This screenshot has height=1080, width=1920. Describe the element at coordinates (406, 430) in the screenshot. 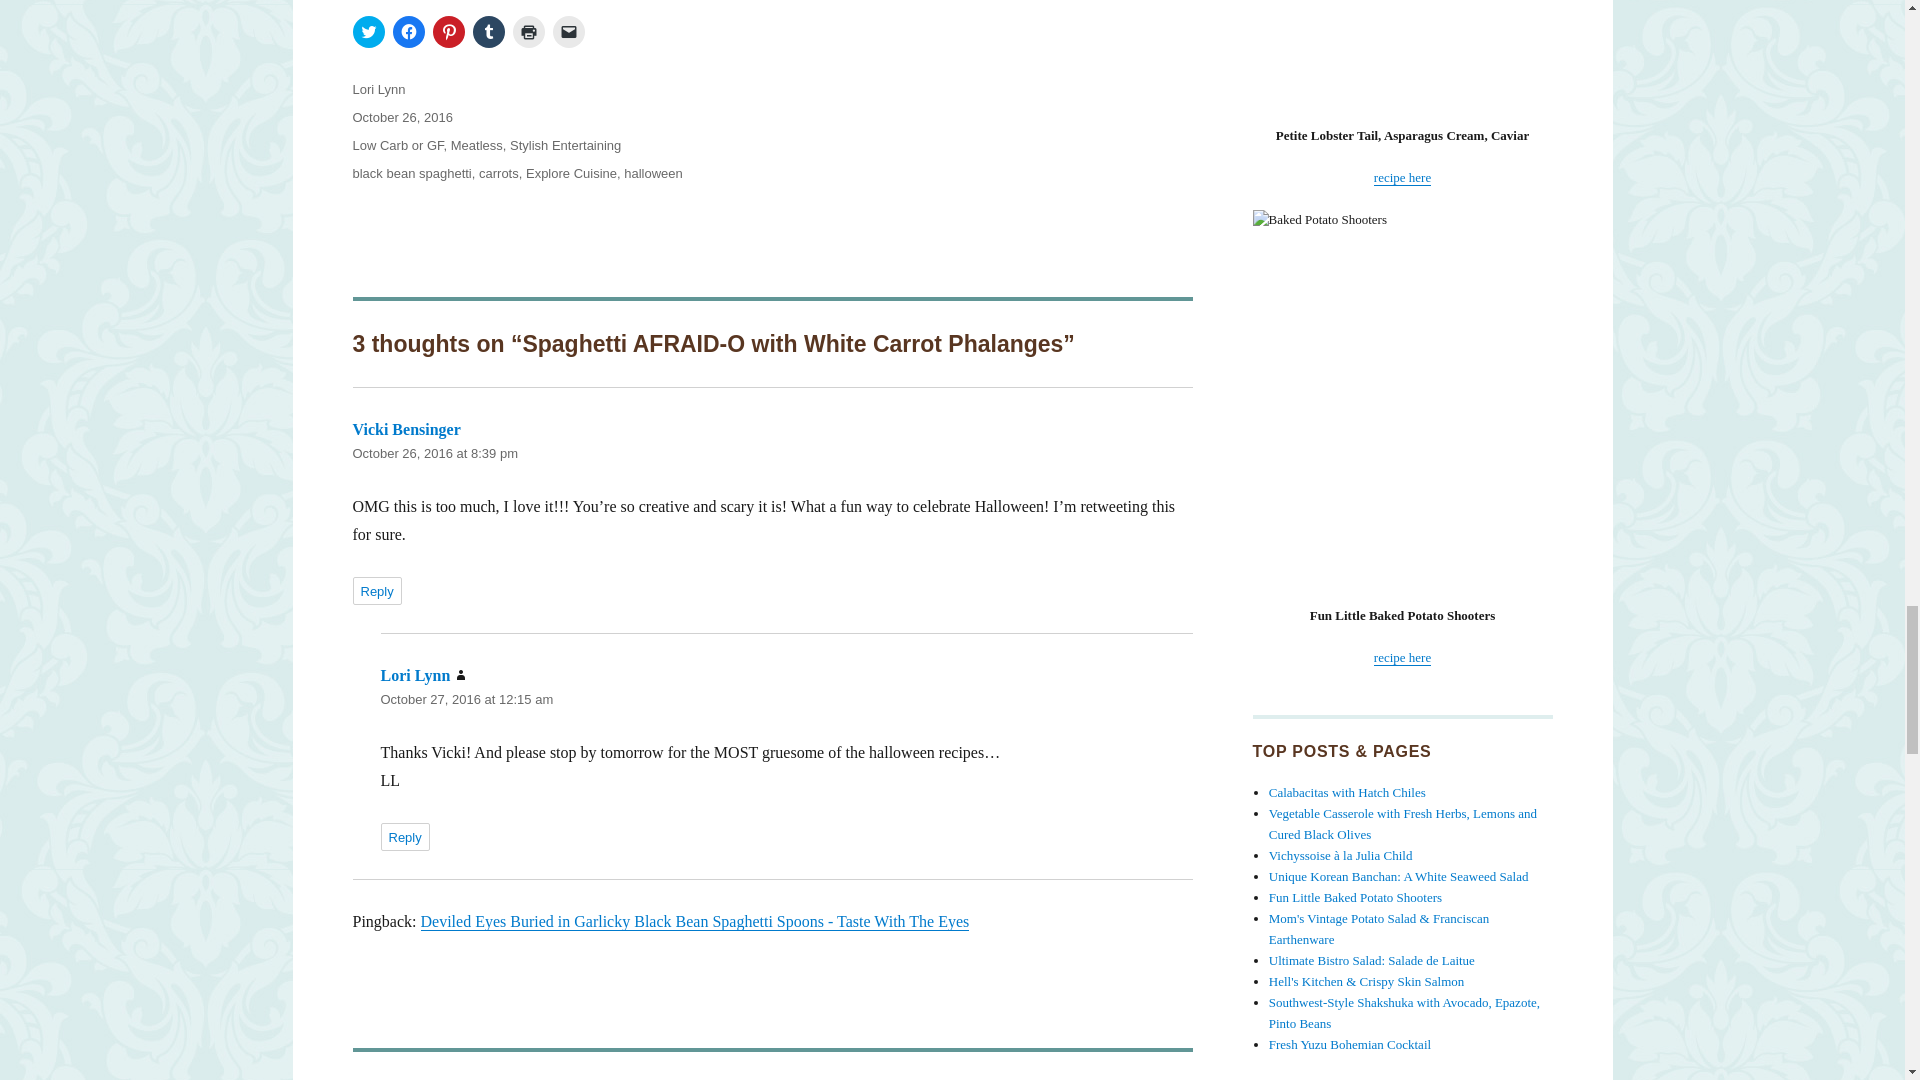

I see `Vicki Bensinger` at that location.